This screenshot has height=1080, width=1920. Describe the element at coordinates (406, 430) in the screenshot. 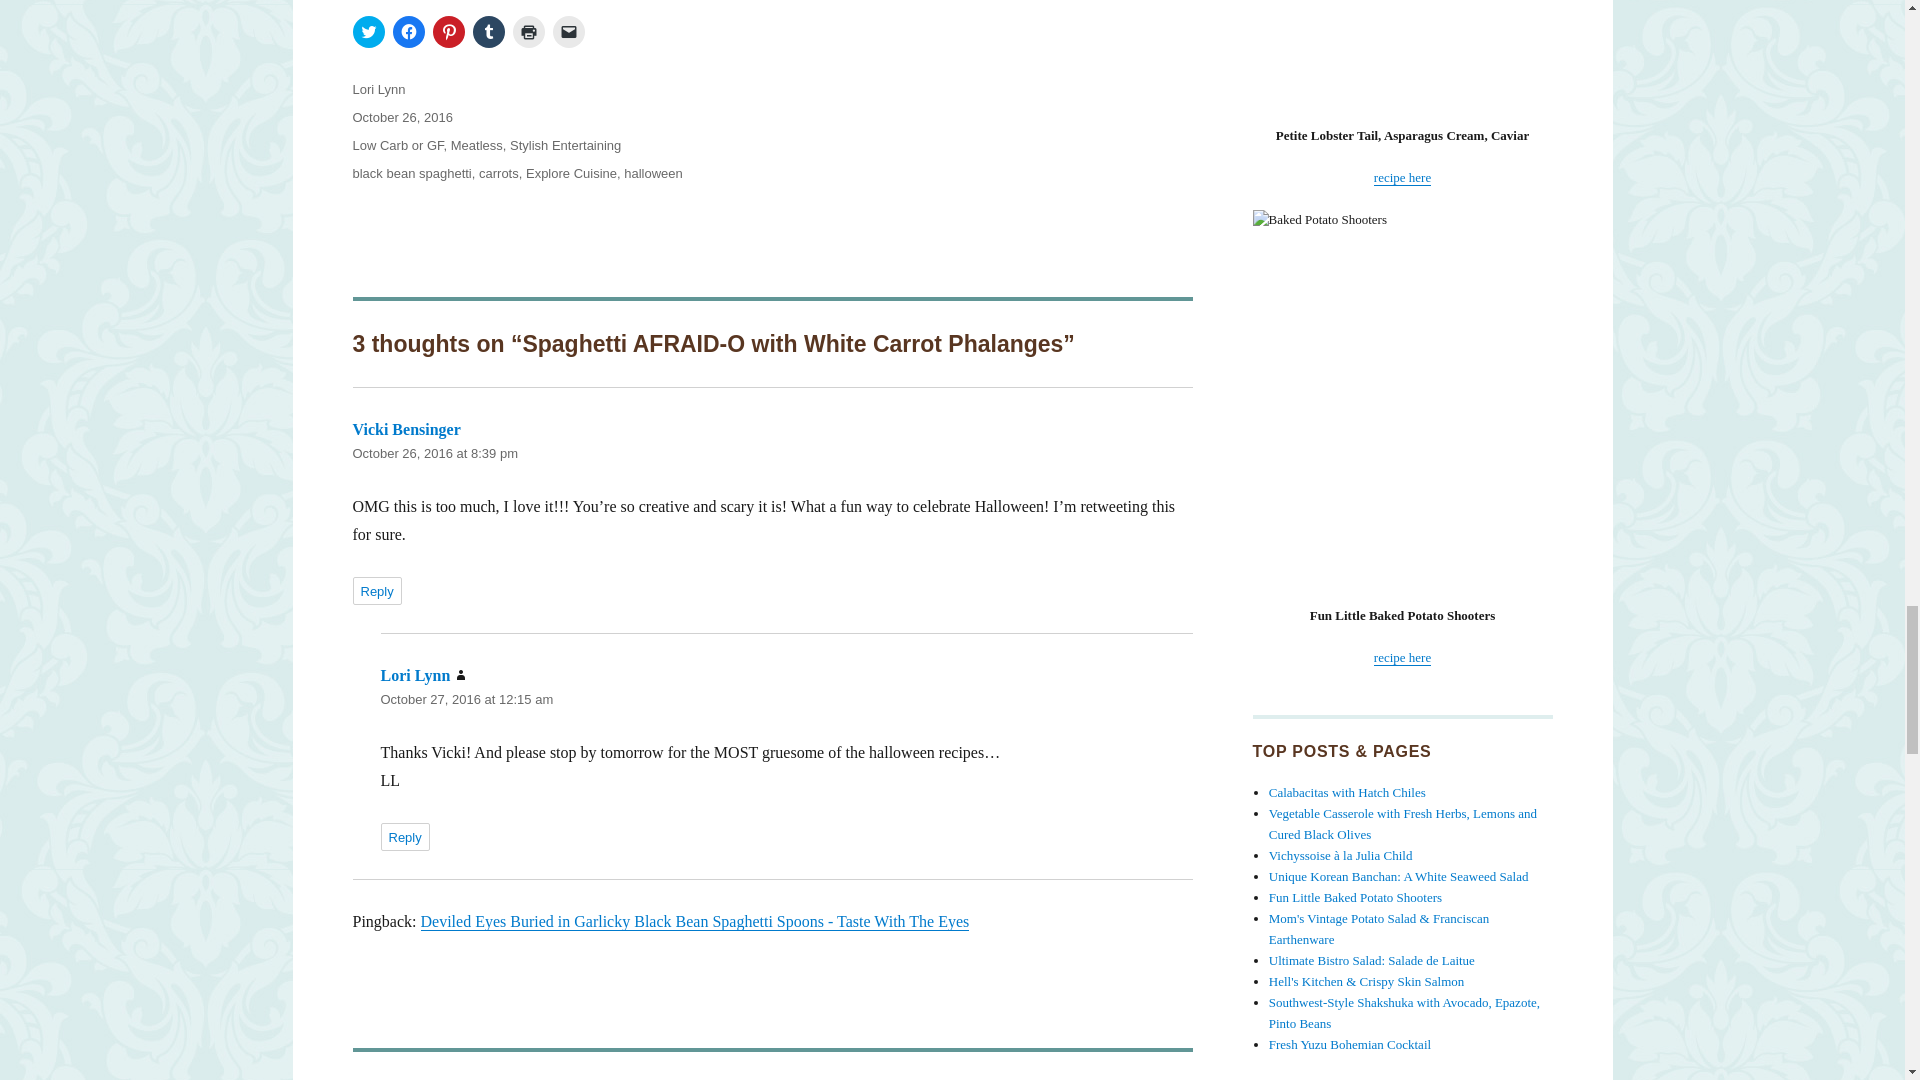

I see `Vicki Bensinger` at that location.